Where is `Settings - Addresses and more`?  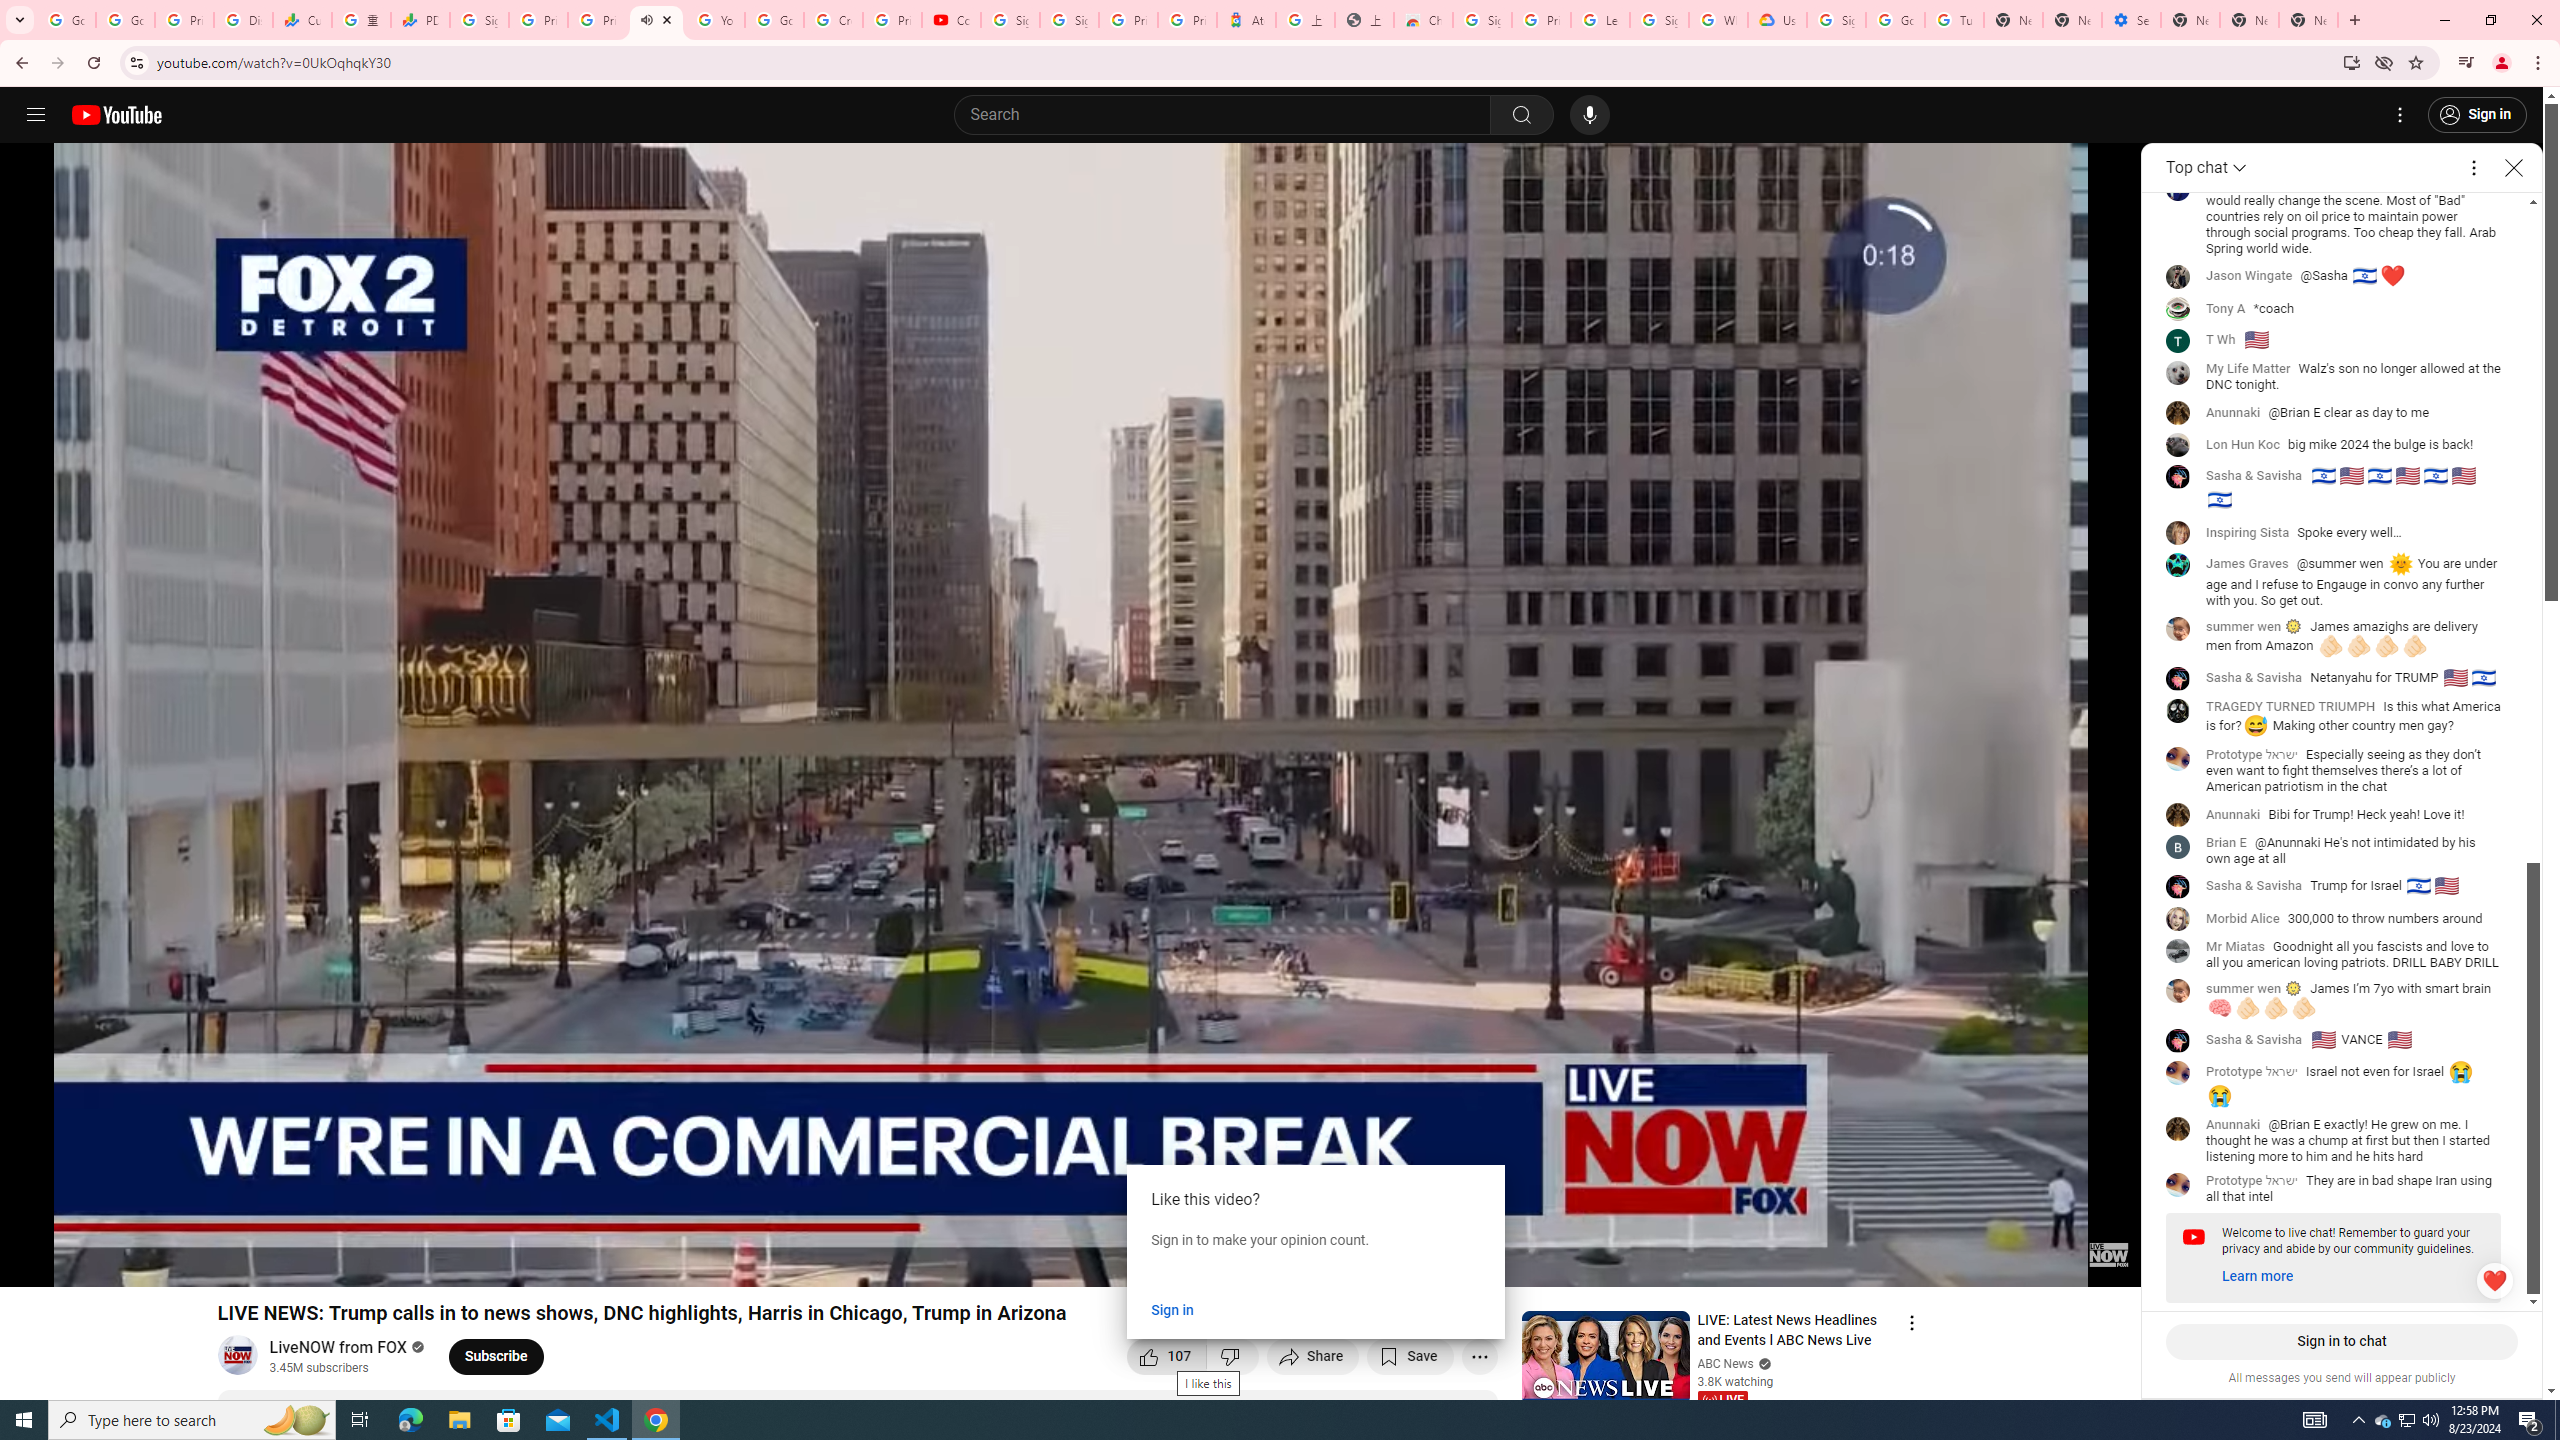
Settings - Addresses and more is located at coordinates (2132, 20).